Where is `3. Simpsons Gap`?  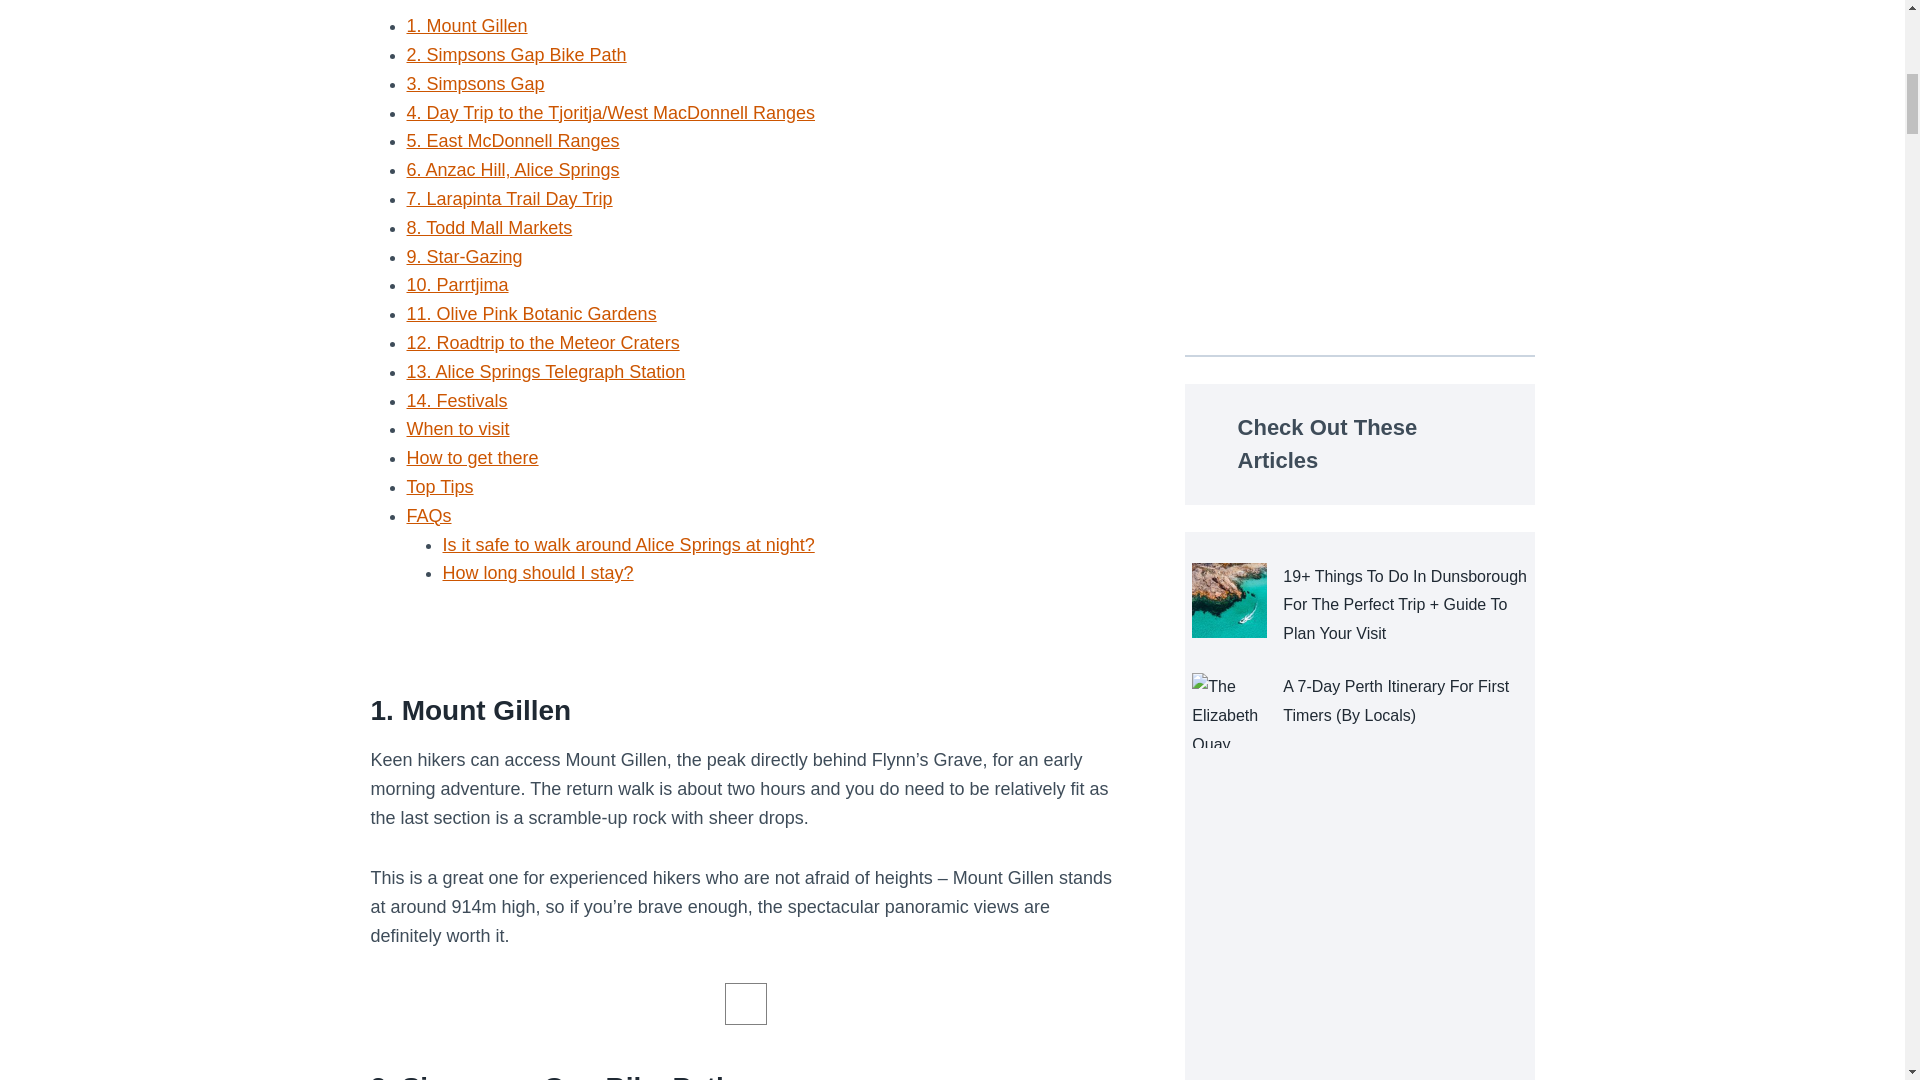 3. Simpsons Gap is located at coordinates (474, 84).